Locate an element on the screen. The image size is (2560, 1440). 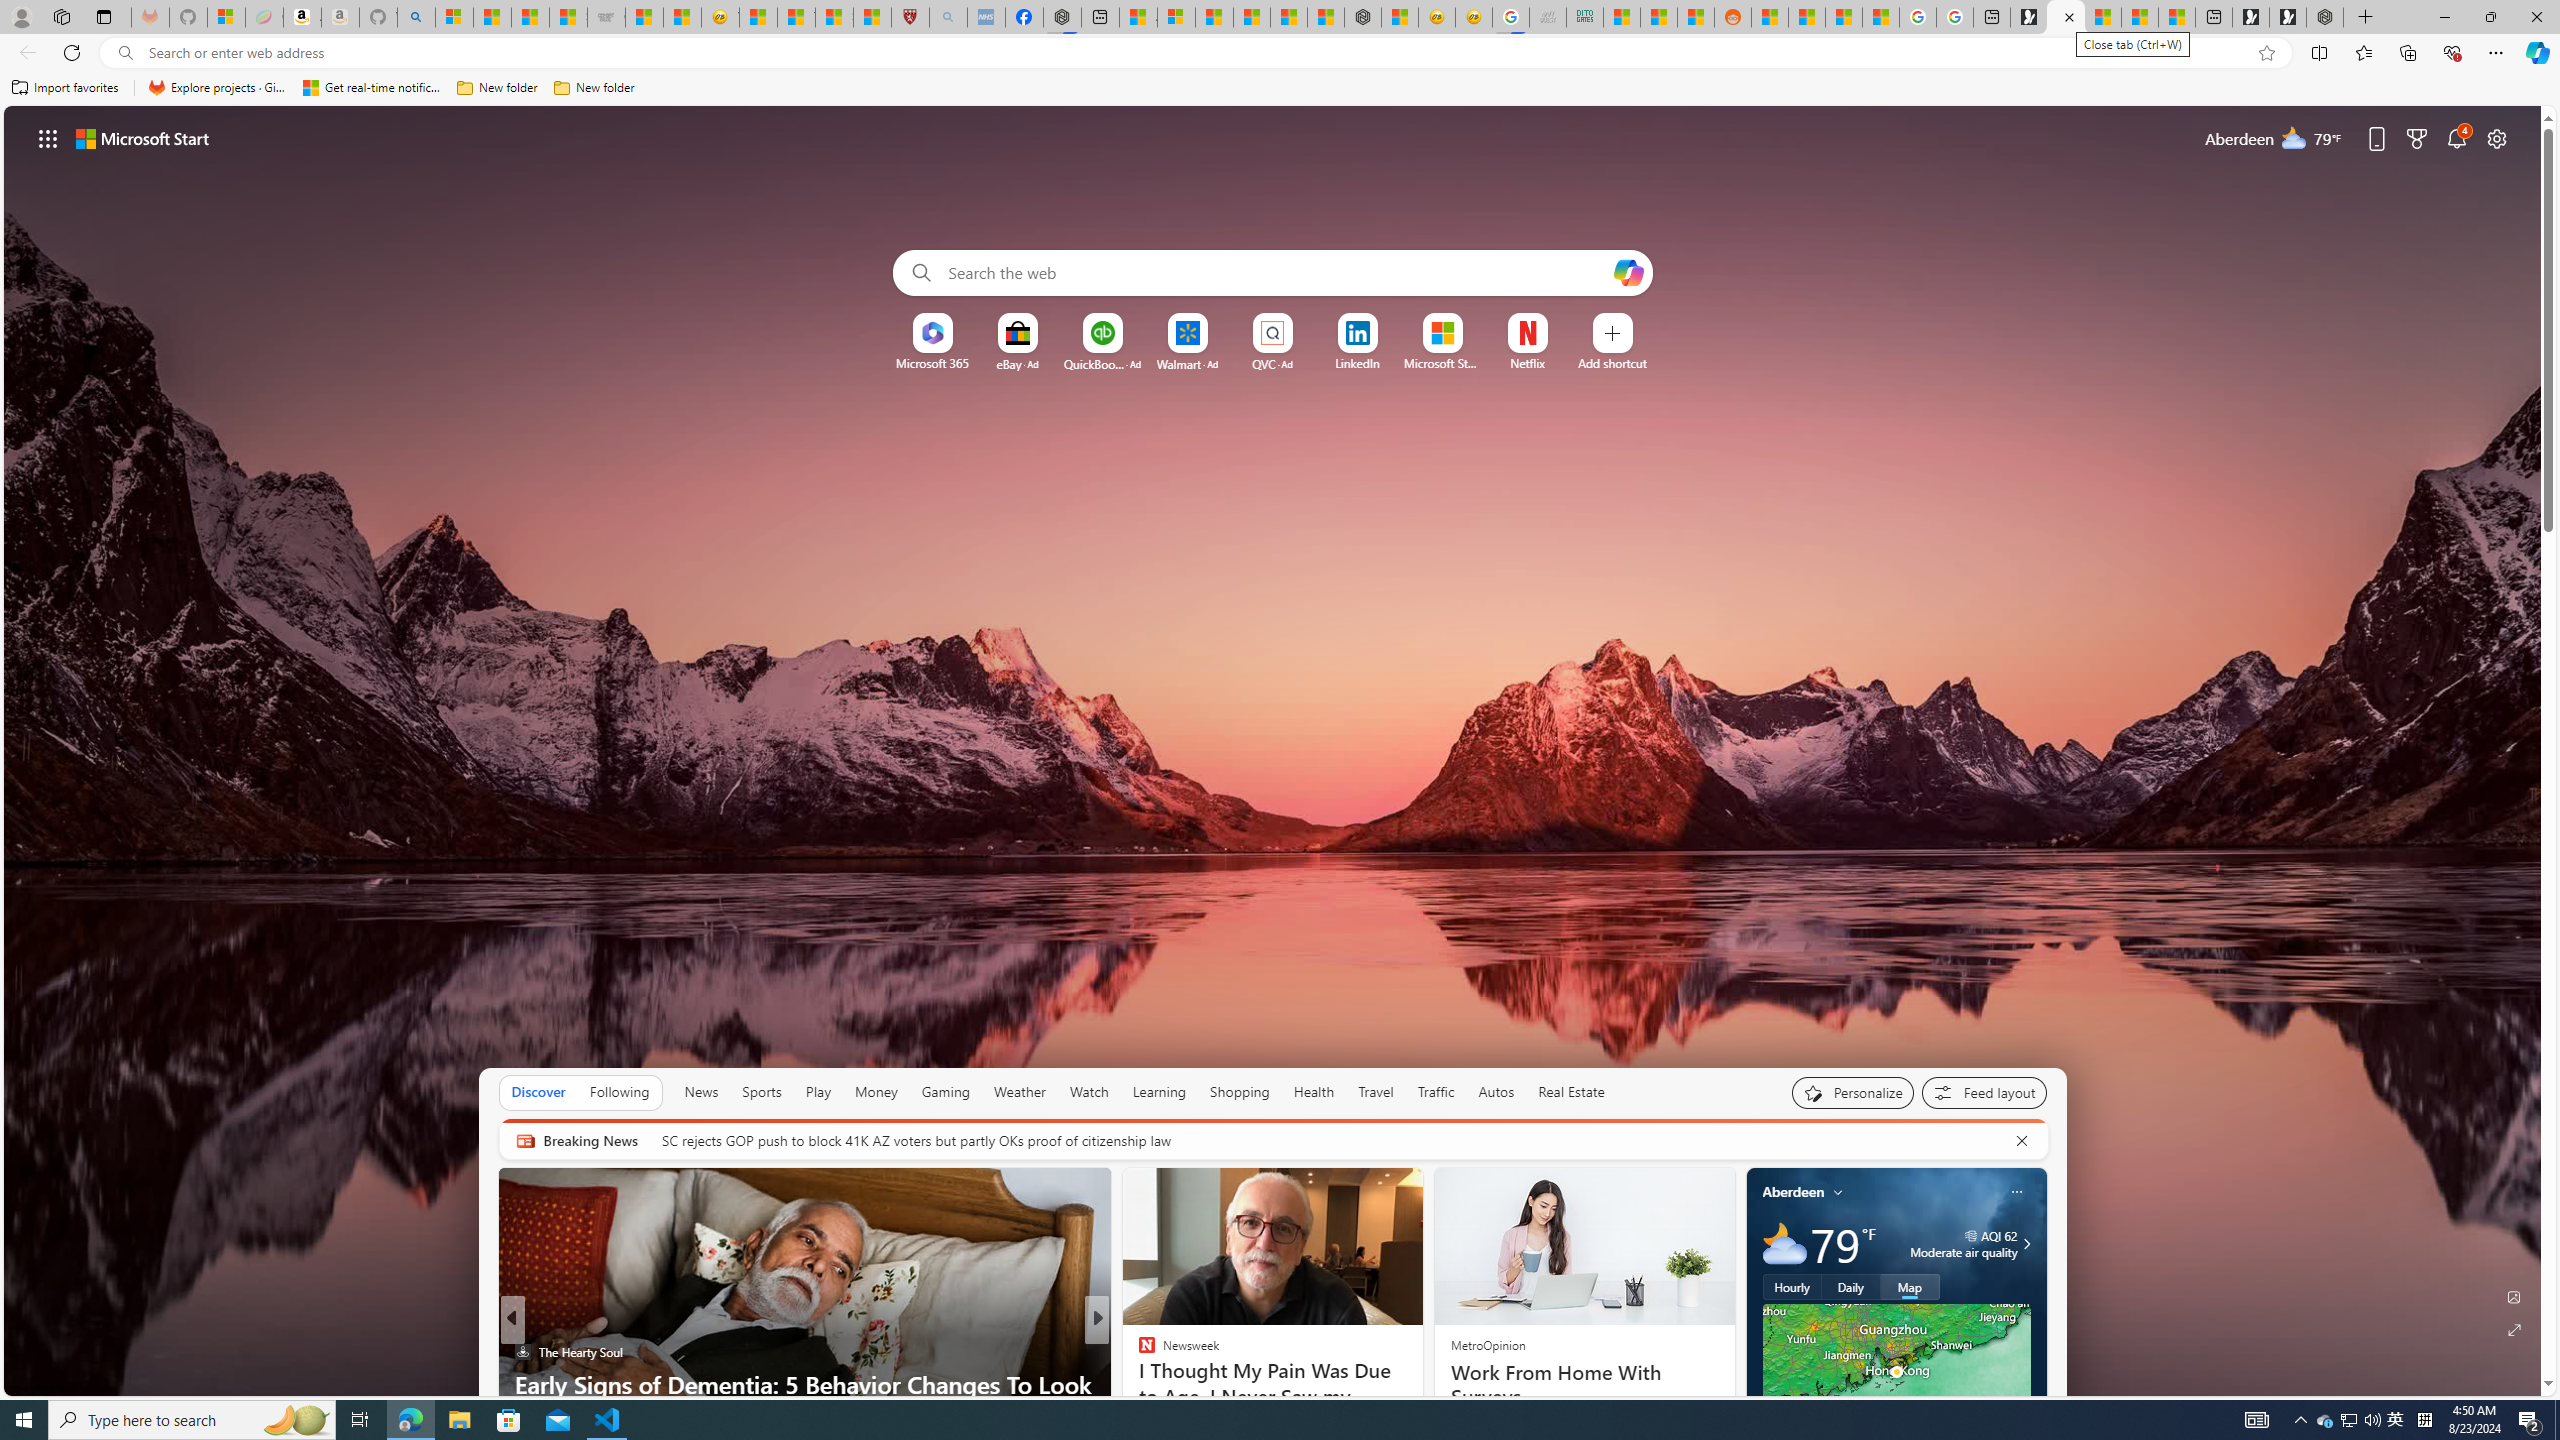
Autos is located at coordinates (1498, 1092).